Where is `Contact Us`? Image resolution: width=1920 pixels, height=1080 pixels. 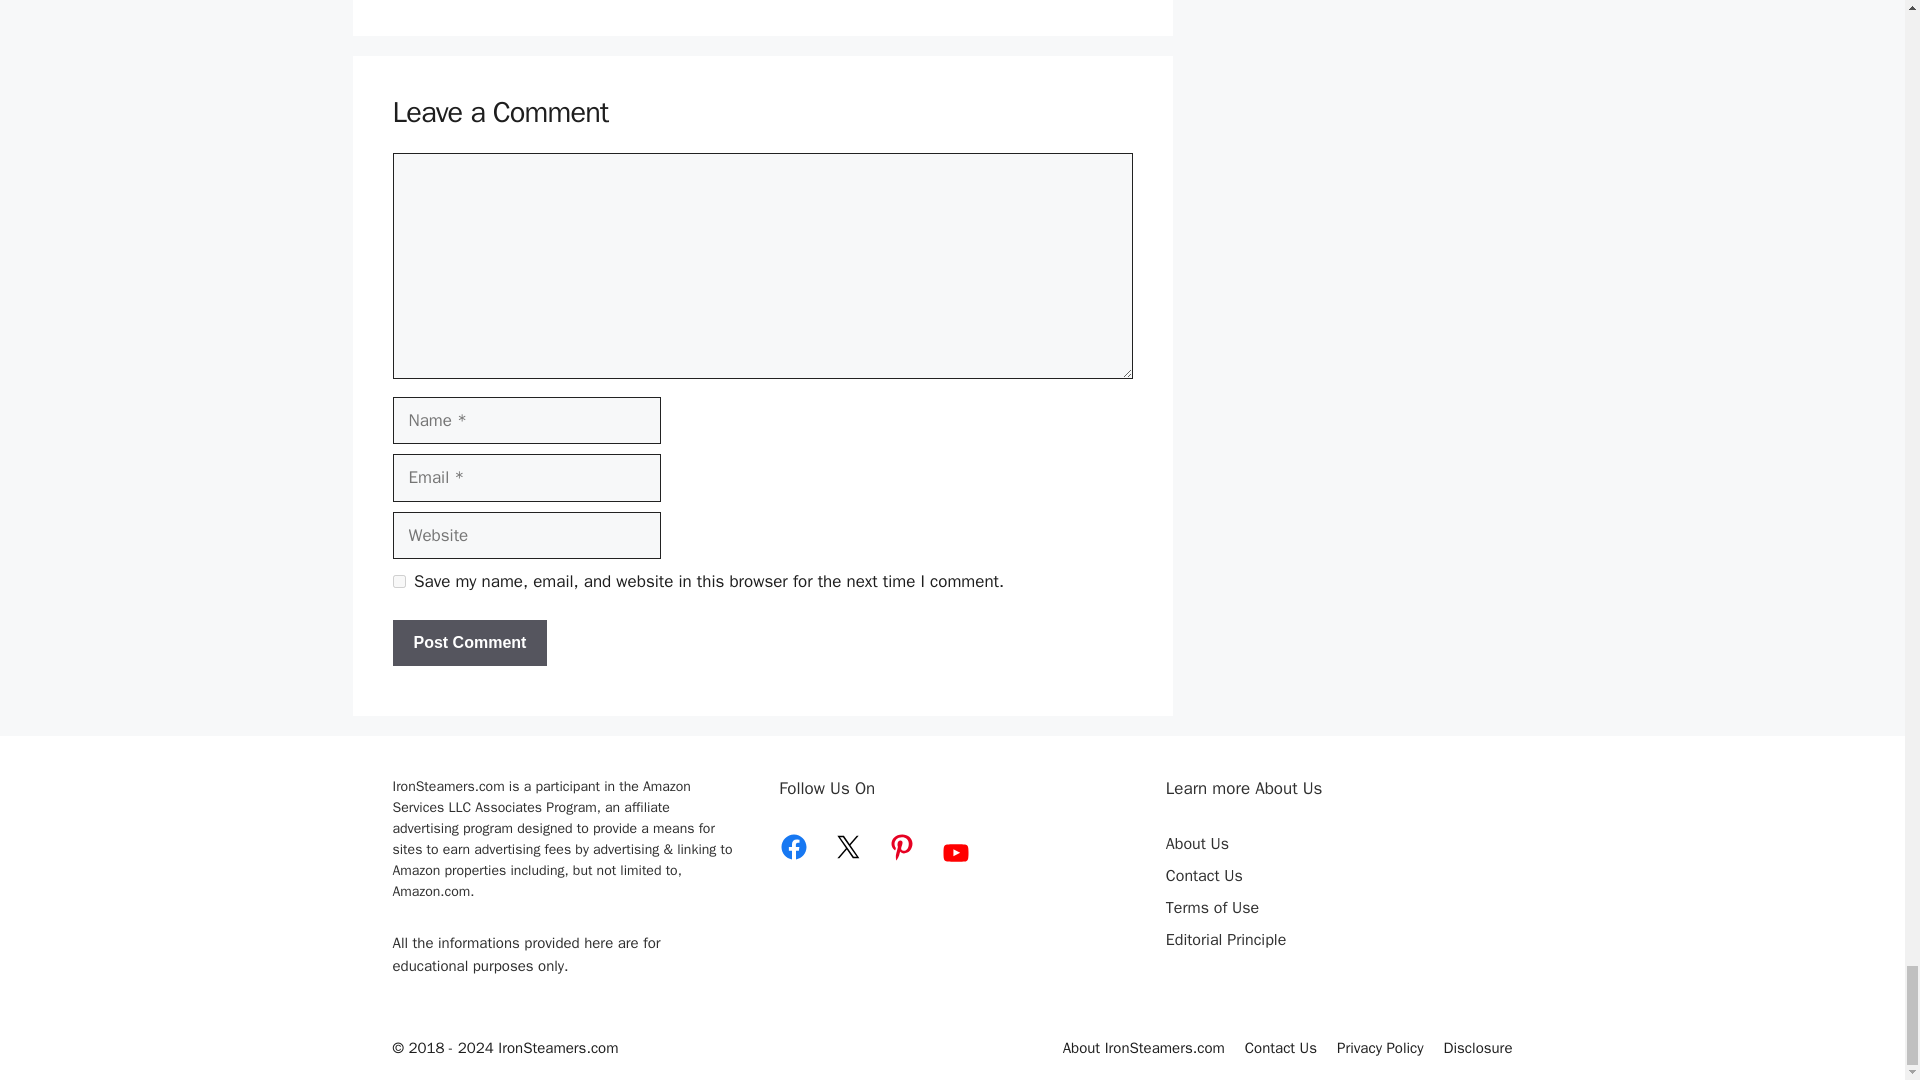 Contact Us is located at coordinates (1280, 1048).